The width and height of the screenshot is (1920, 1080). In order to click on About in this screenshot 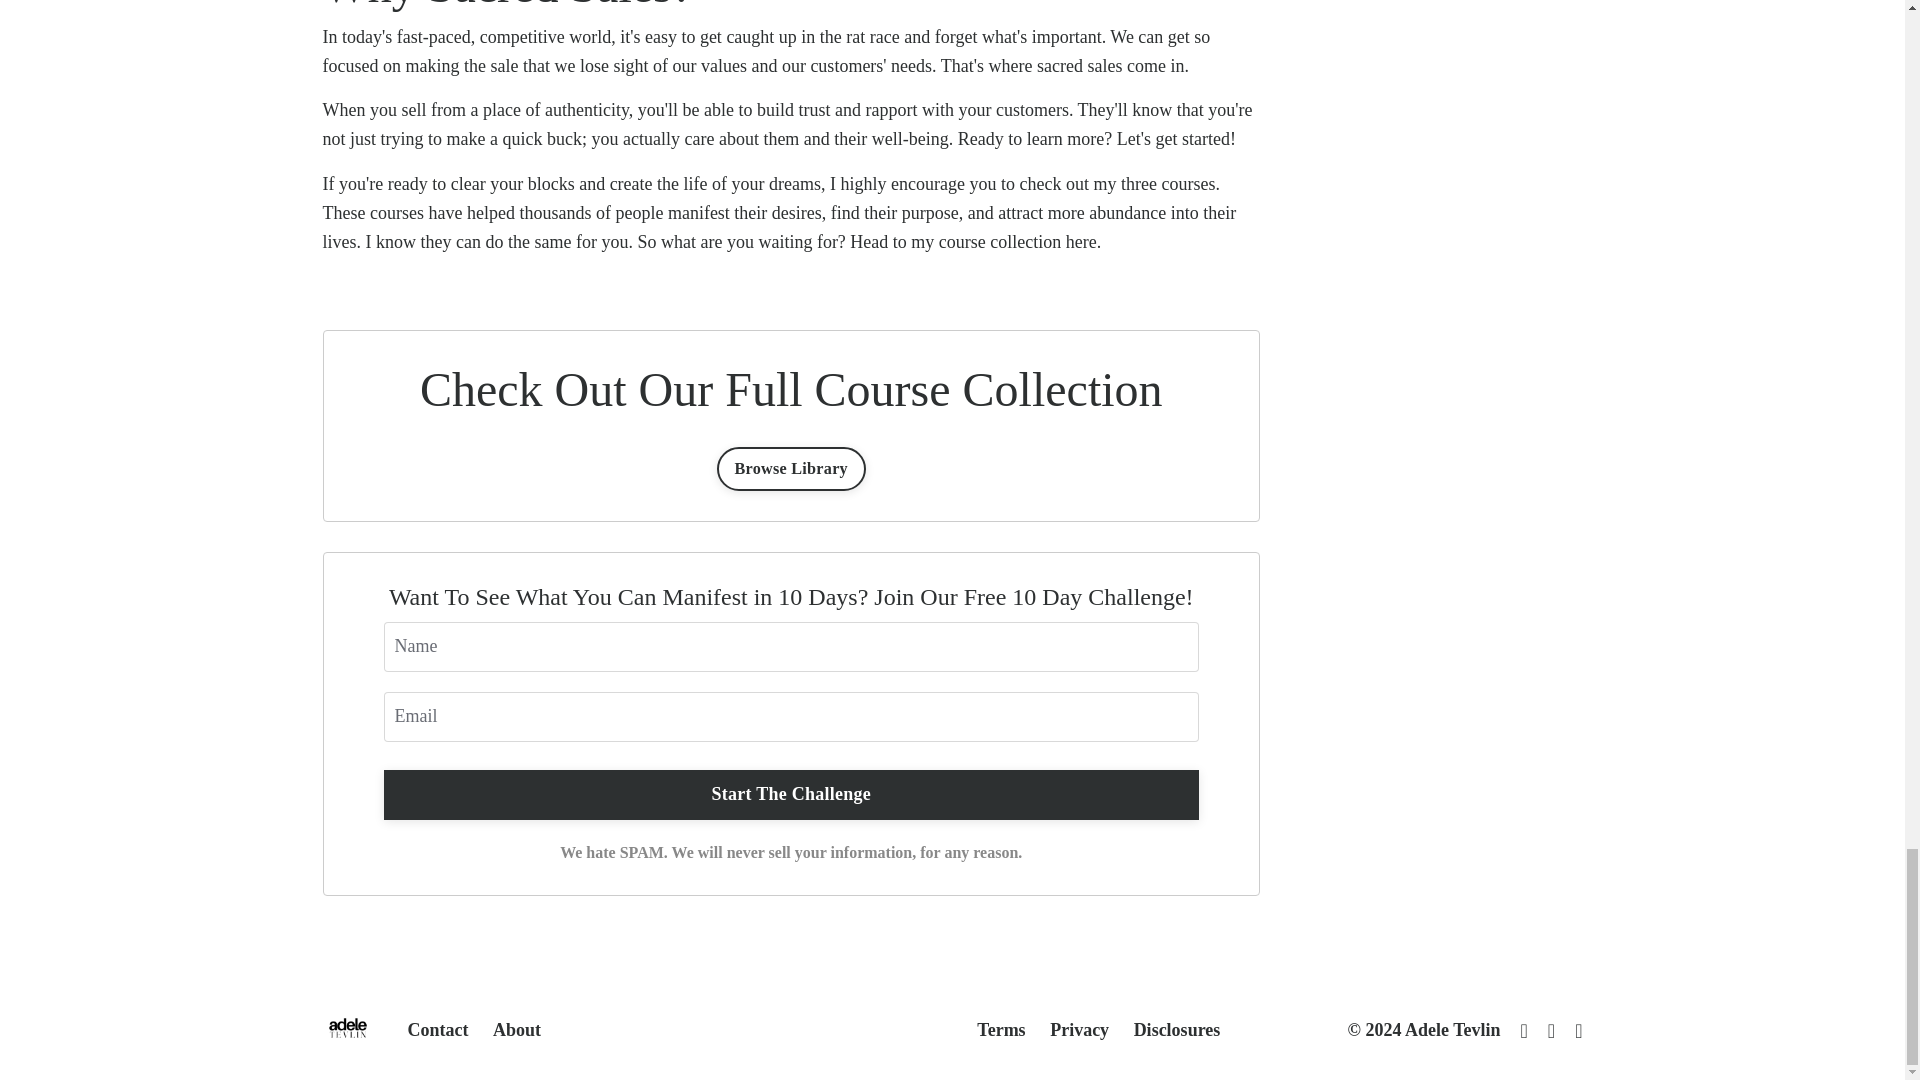, I will do `click(517, 1030)`.